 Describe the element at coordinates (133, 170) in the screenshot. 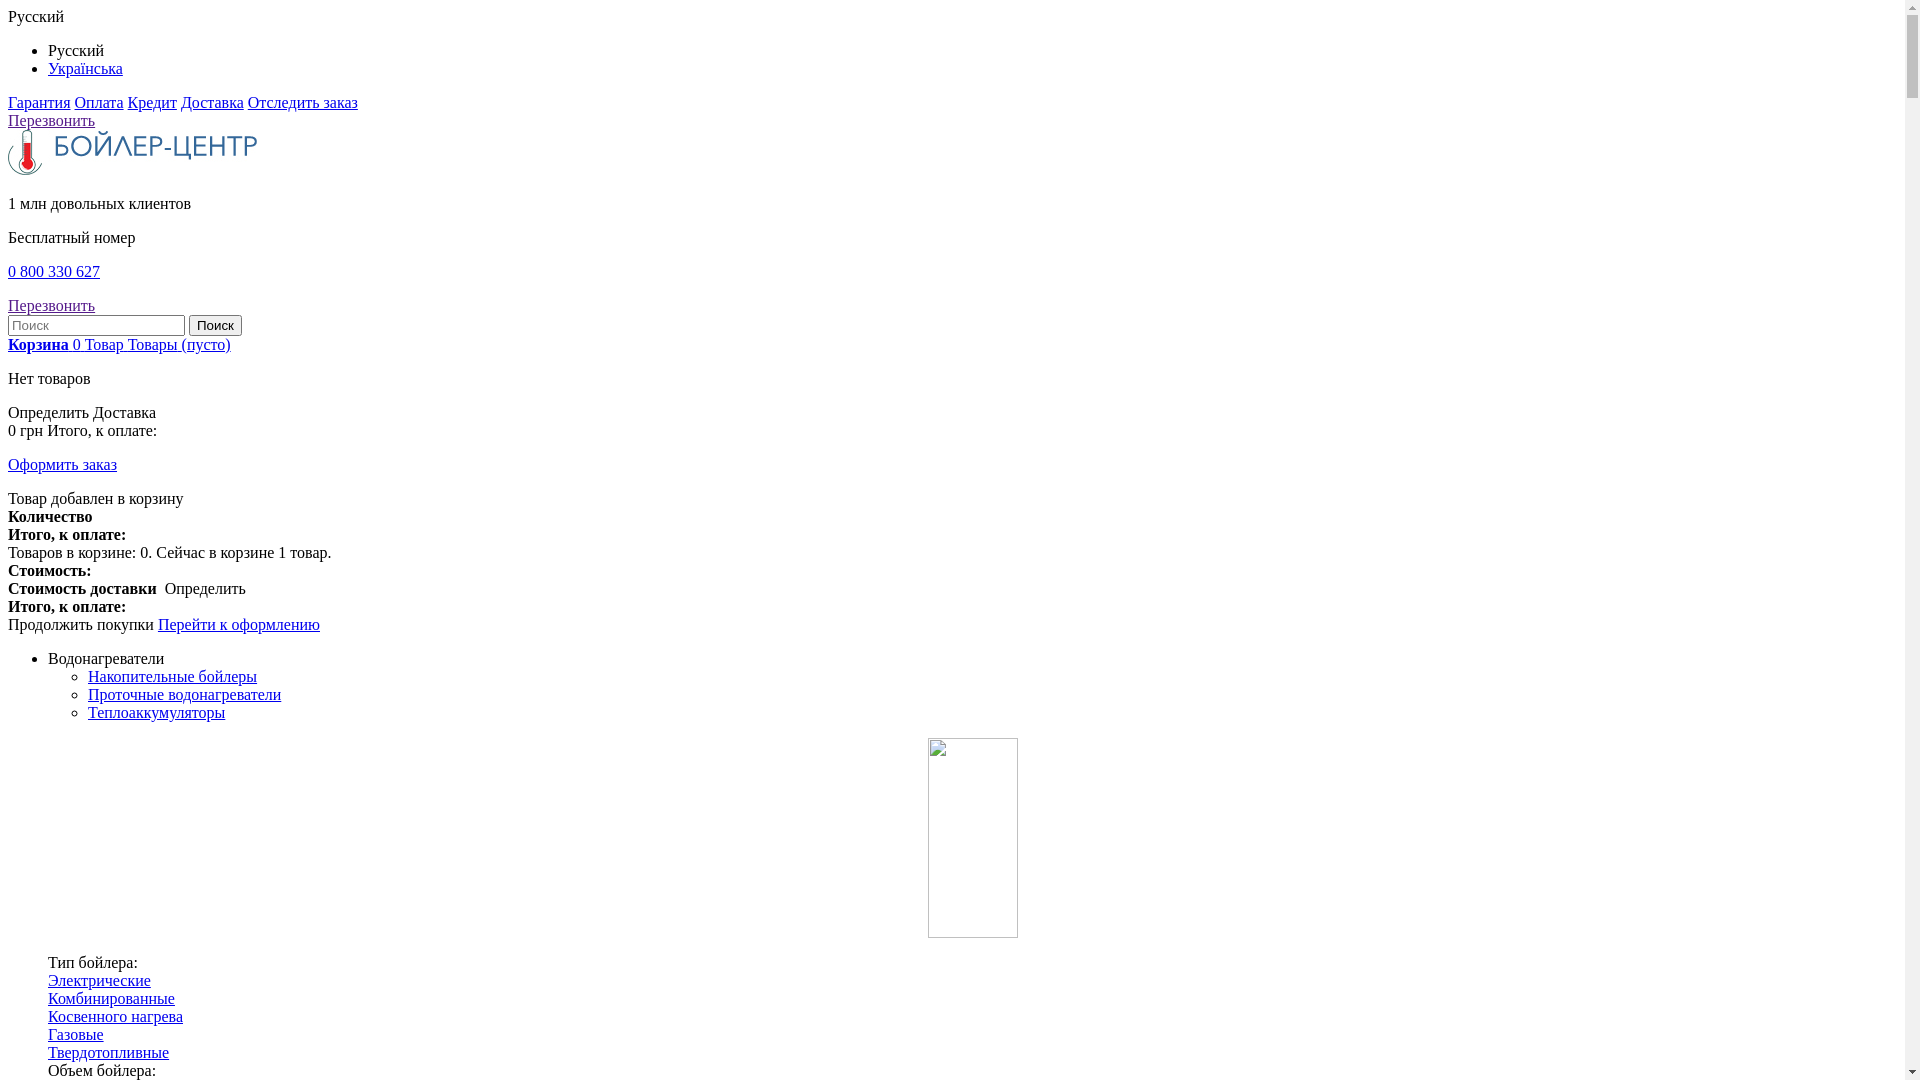

I see `Boiler Center` at that location.